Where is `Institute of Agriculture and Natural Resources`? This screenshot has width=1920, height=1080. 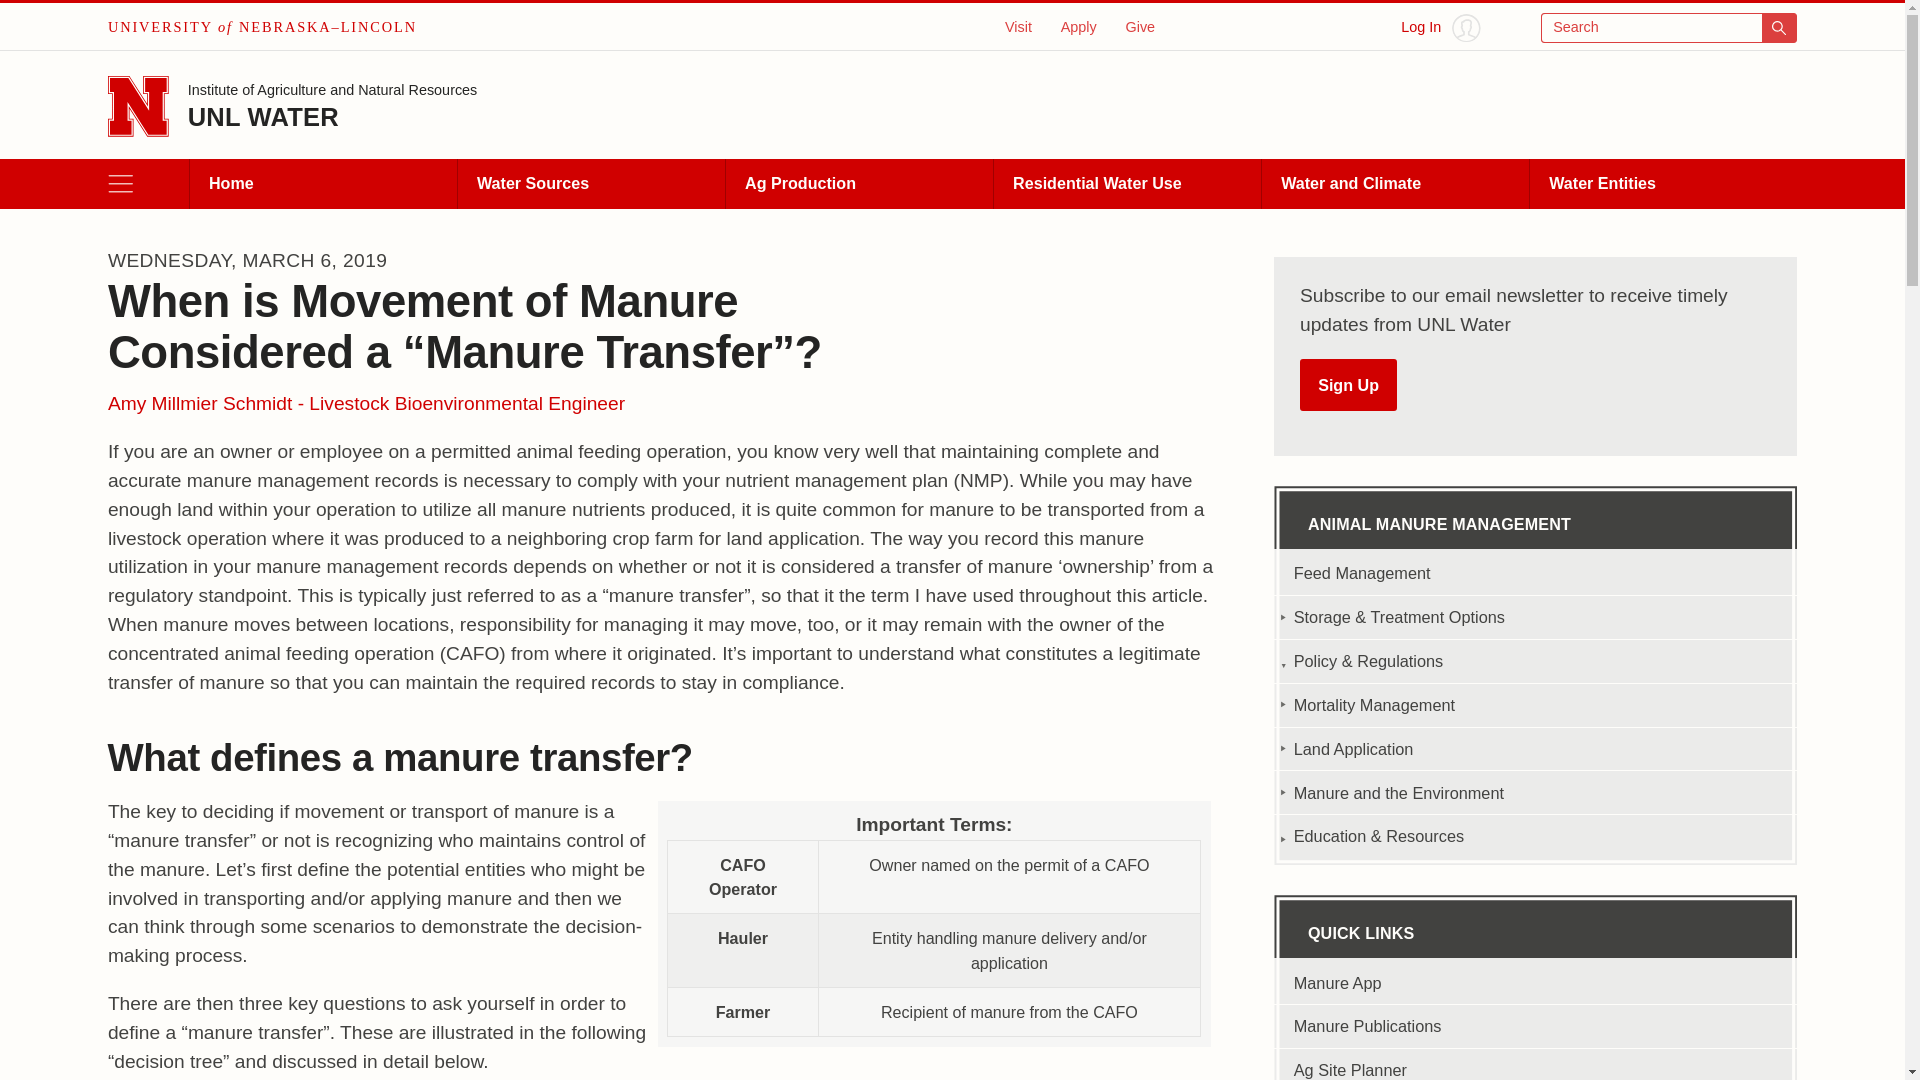 Institute of Agriculture and Natural Resources is located at coordinates (333, 92).